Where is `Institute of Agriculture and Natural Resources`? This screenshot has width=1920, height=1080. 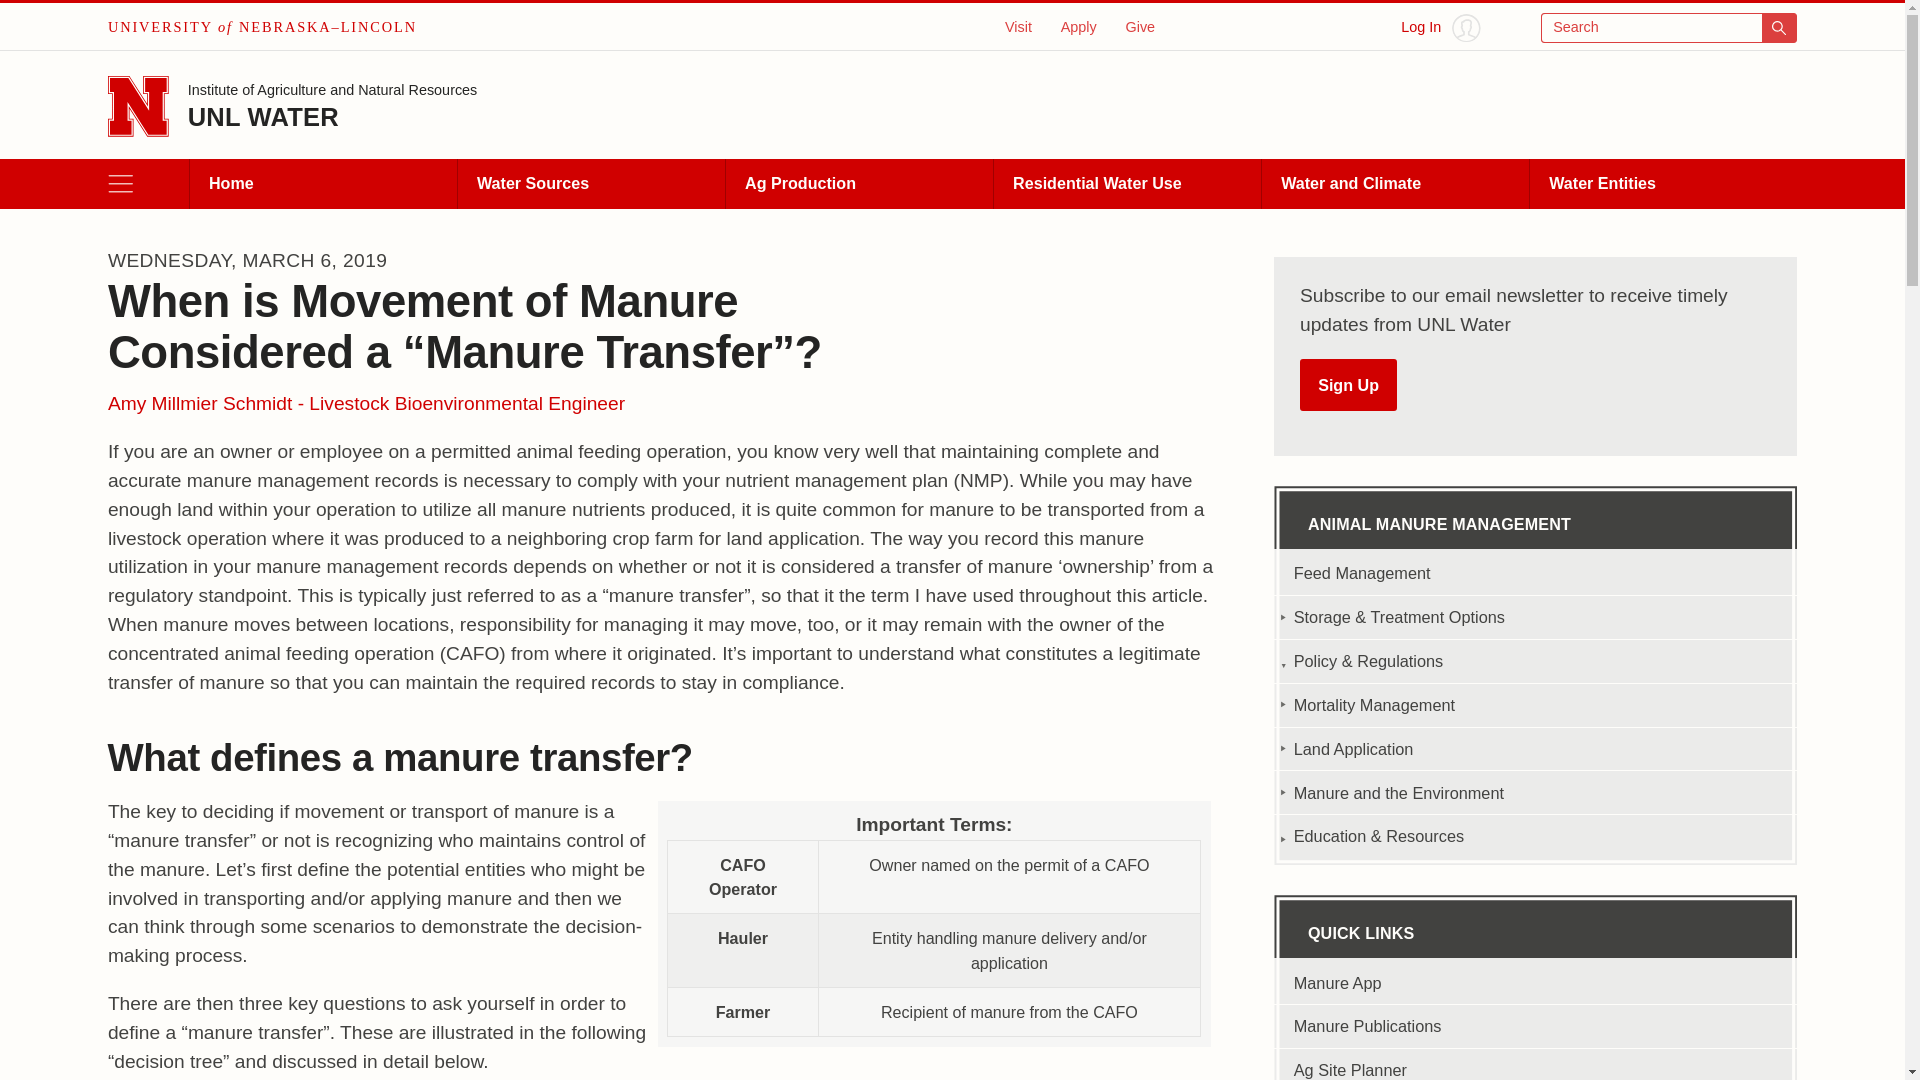 Institute of Agriculture and Natural Resources is located at coordinates (333, 92).